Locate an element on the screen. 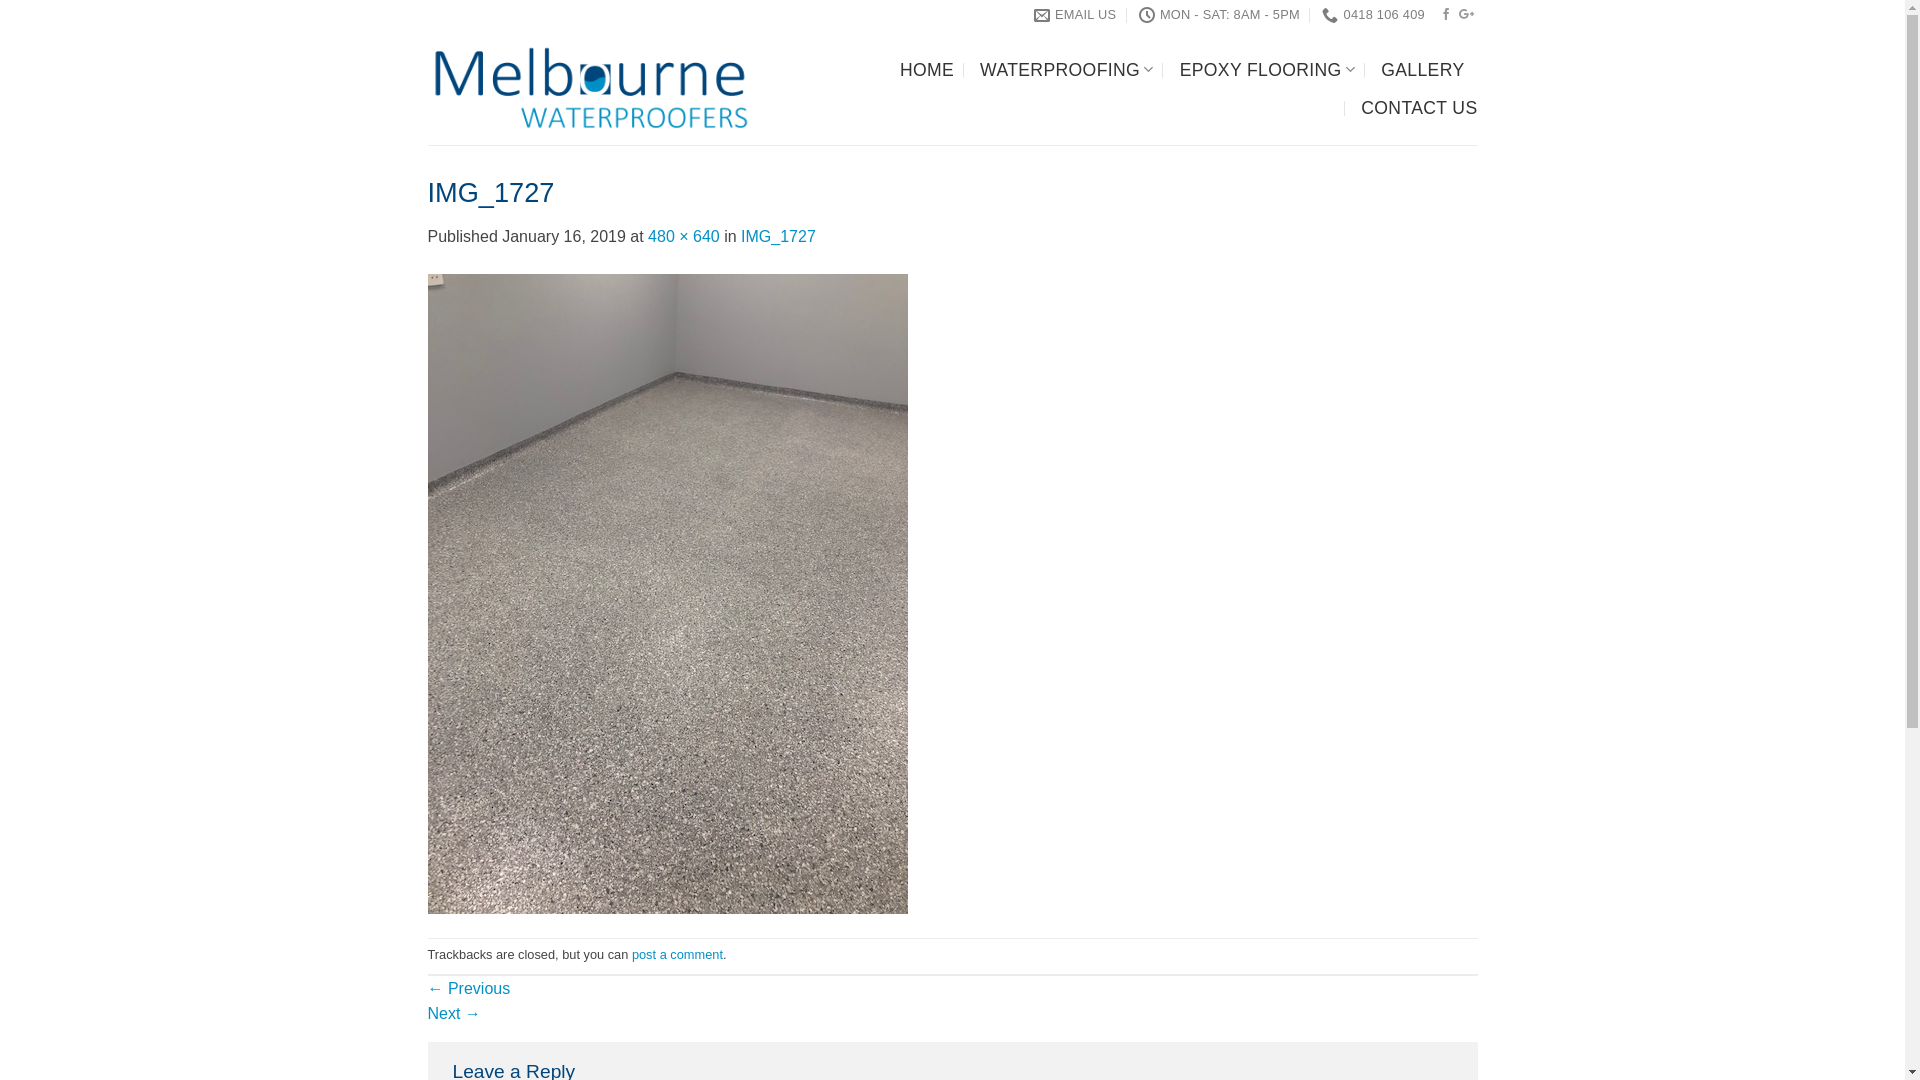 Image resolution: width=1920 pixels, height=1080 pixels. EPOXY FLOORING is located at coordinates (1268, 70).